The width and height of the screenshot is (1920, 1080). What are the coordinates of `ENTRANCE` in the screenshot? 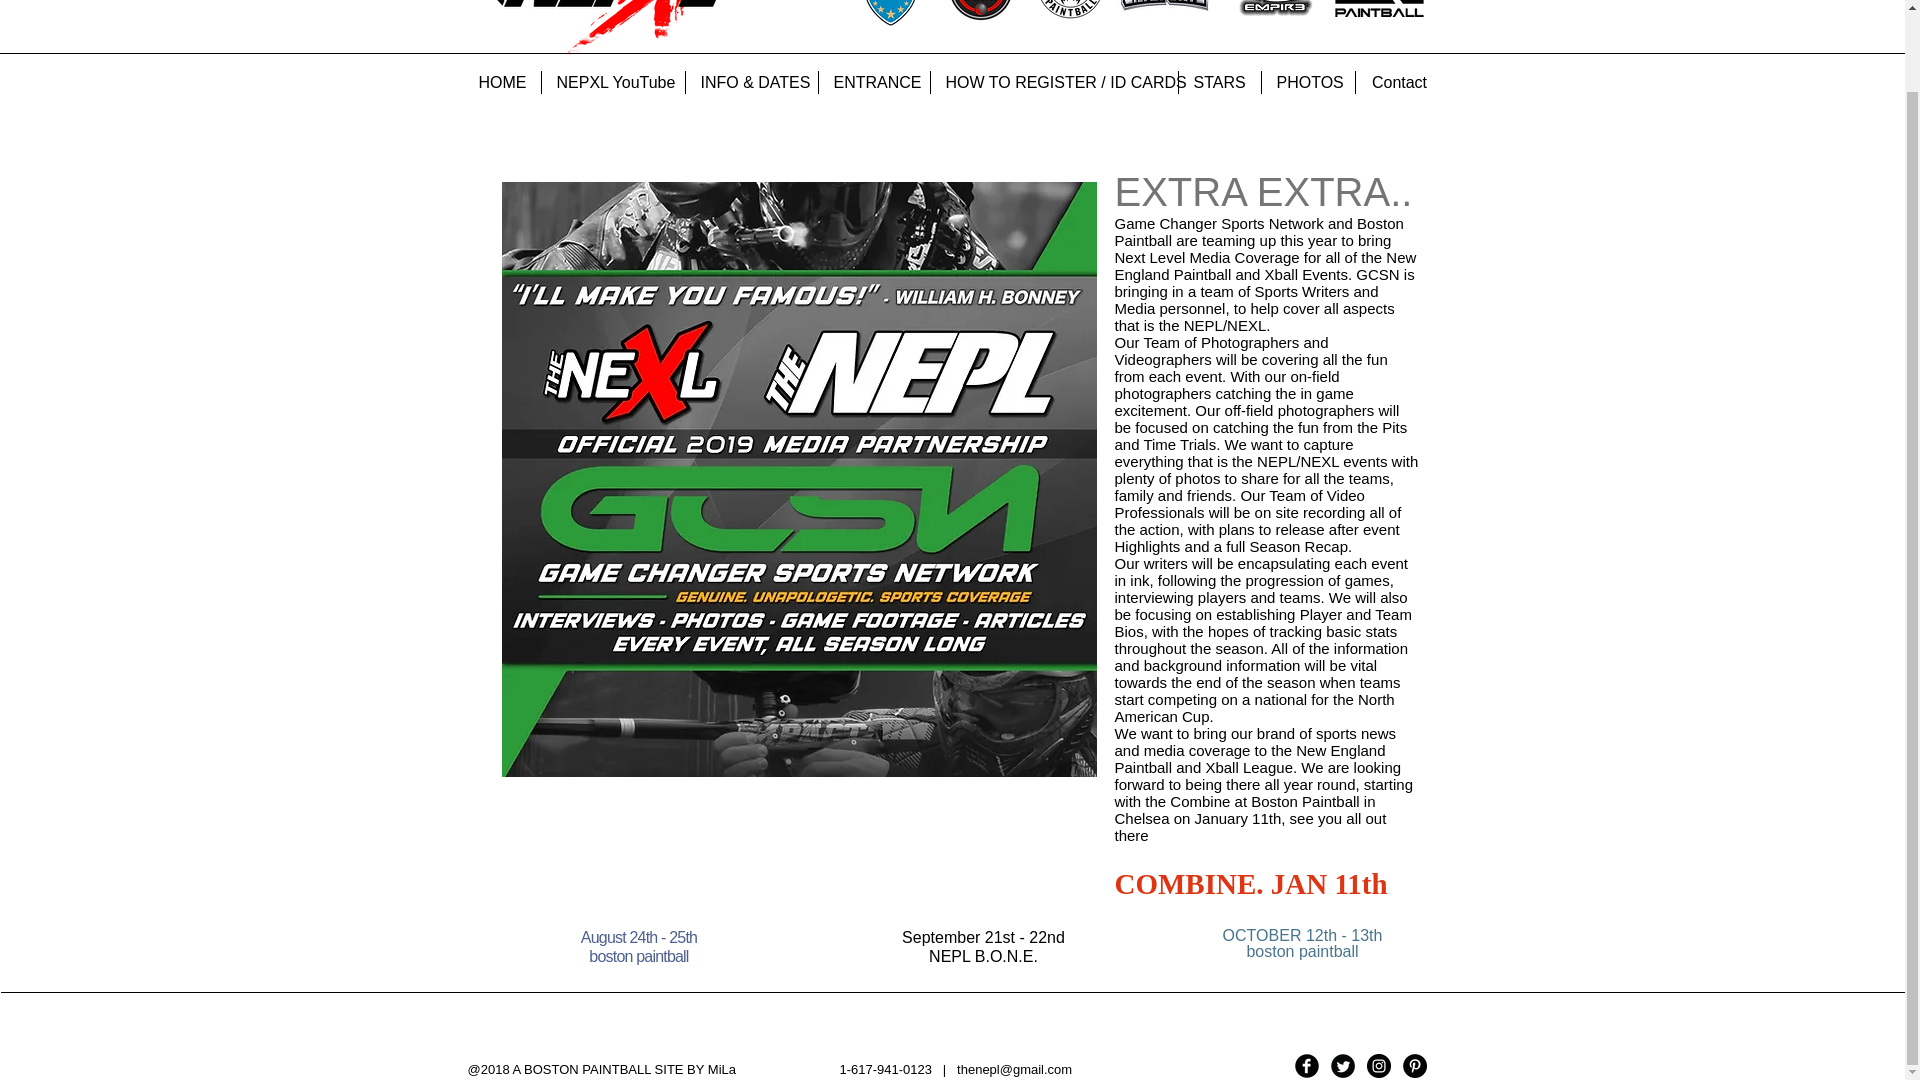 It's located at (873, 82).